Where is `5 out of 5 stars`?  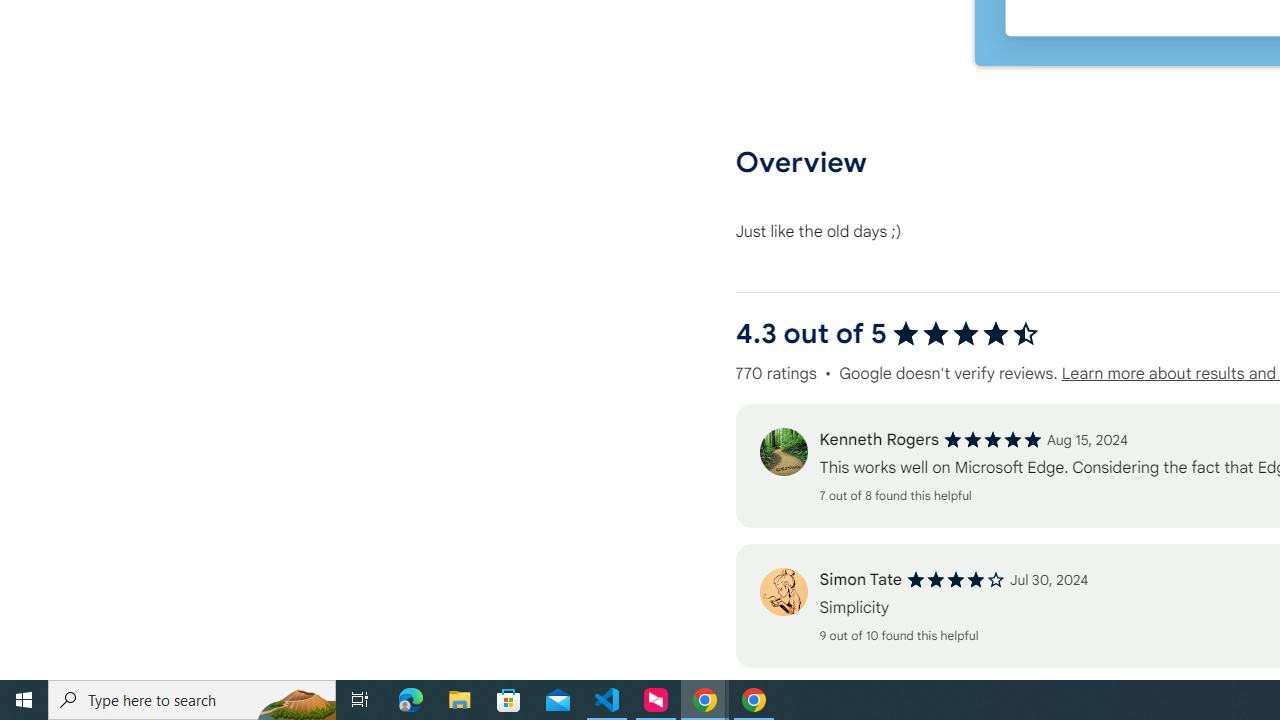 5 out of 5 stars is located at coordinates (992, 440).